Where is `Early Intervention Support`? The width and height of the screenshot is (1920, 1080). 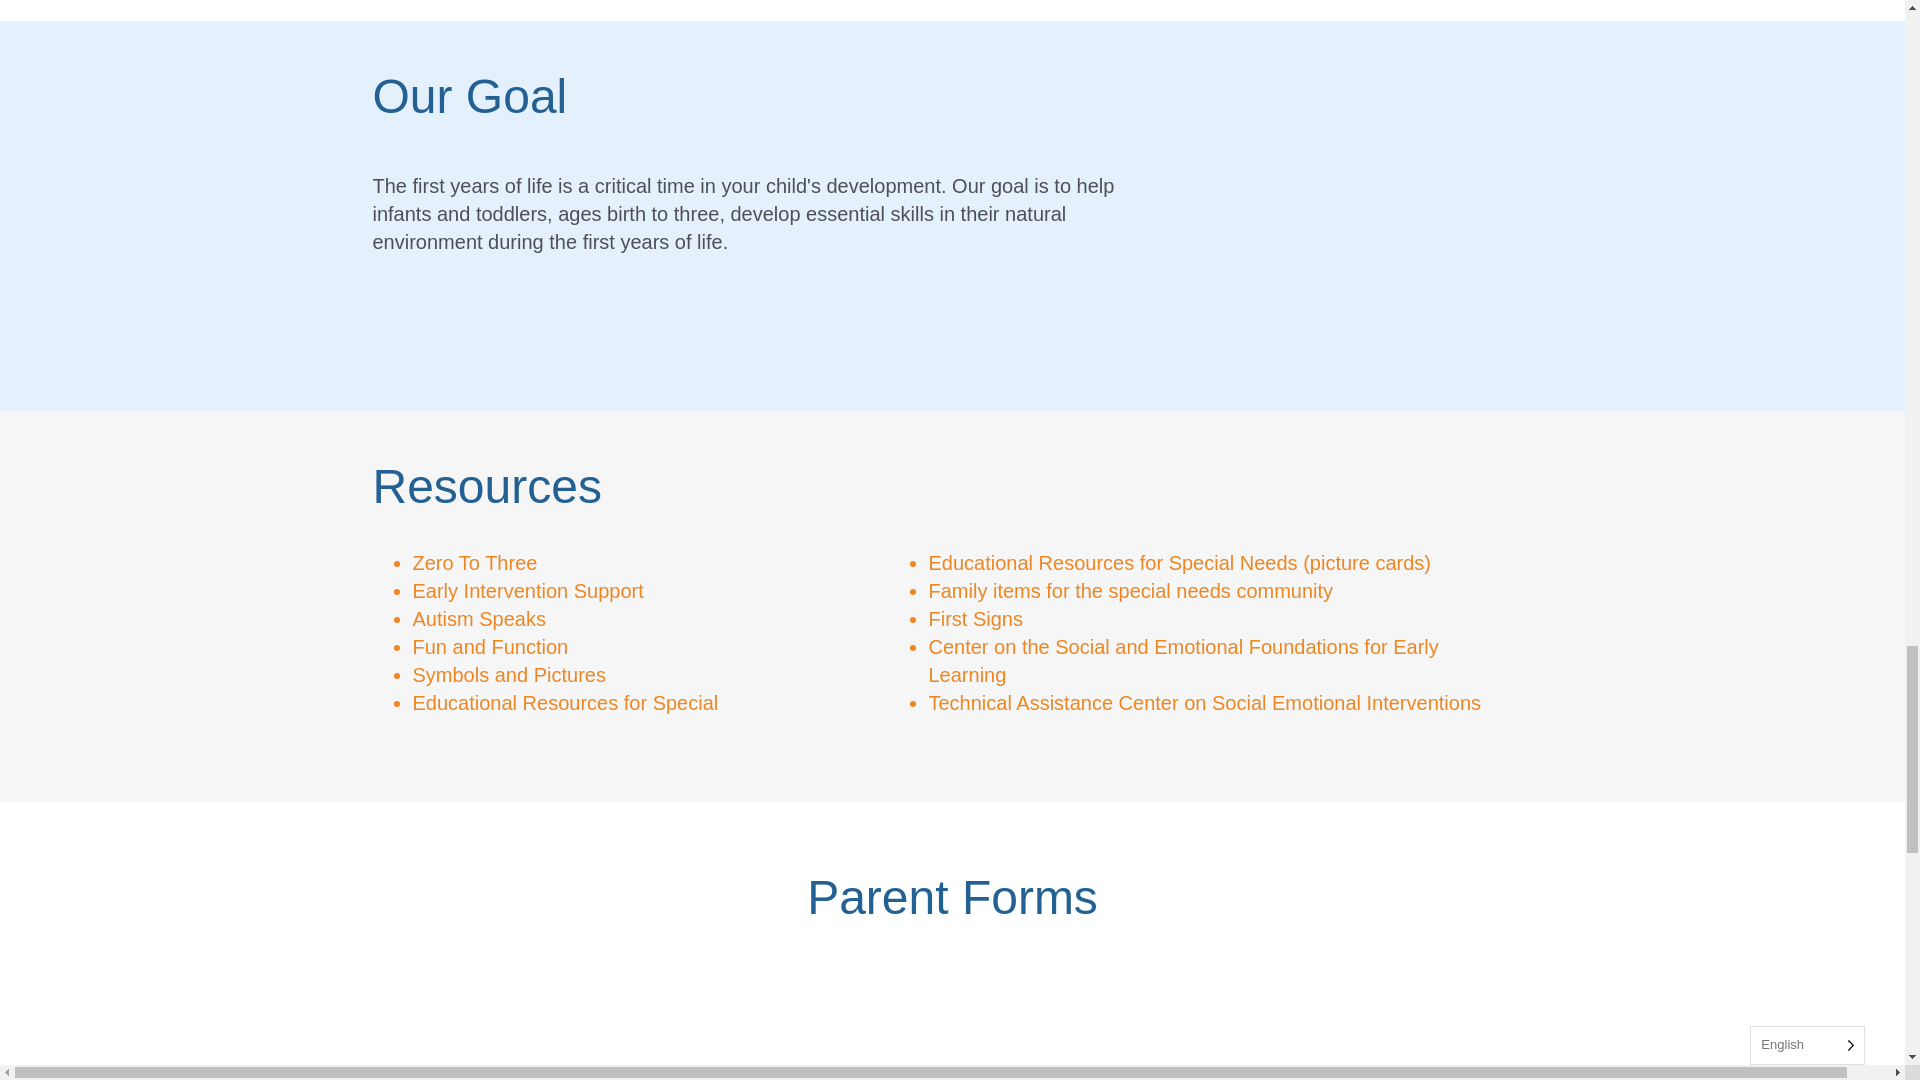
Early Intervention Support is located at coordinates (528, 590).